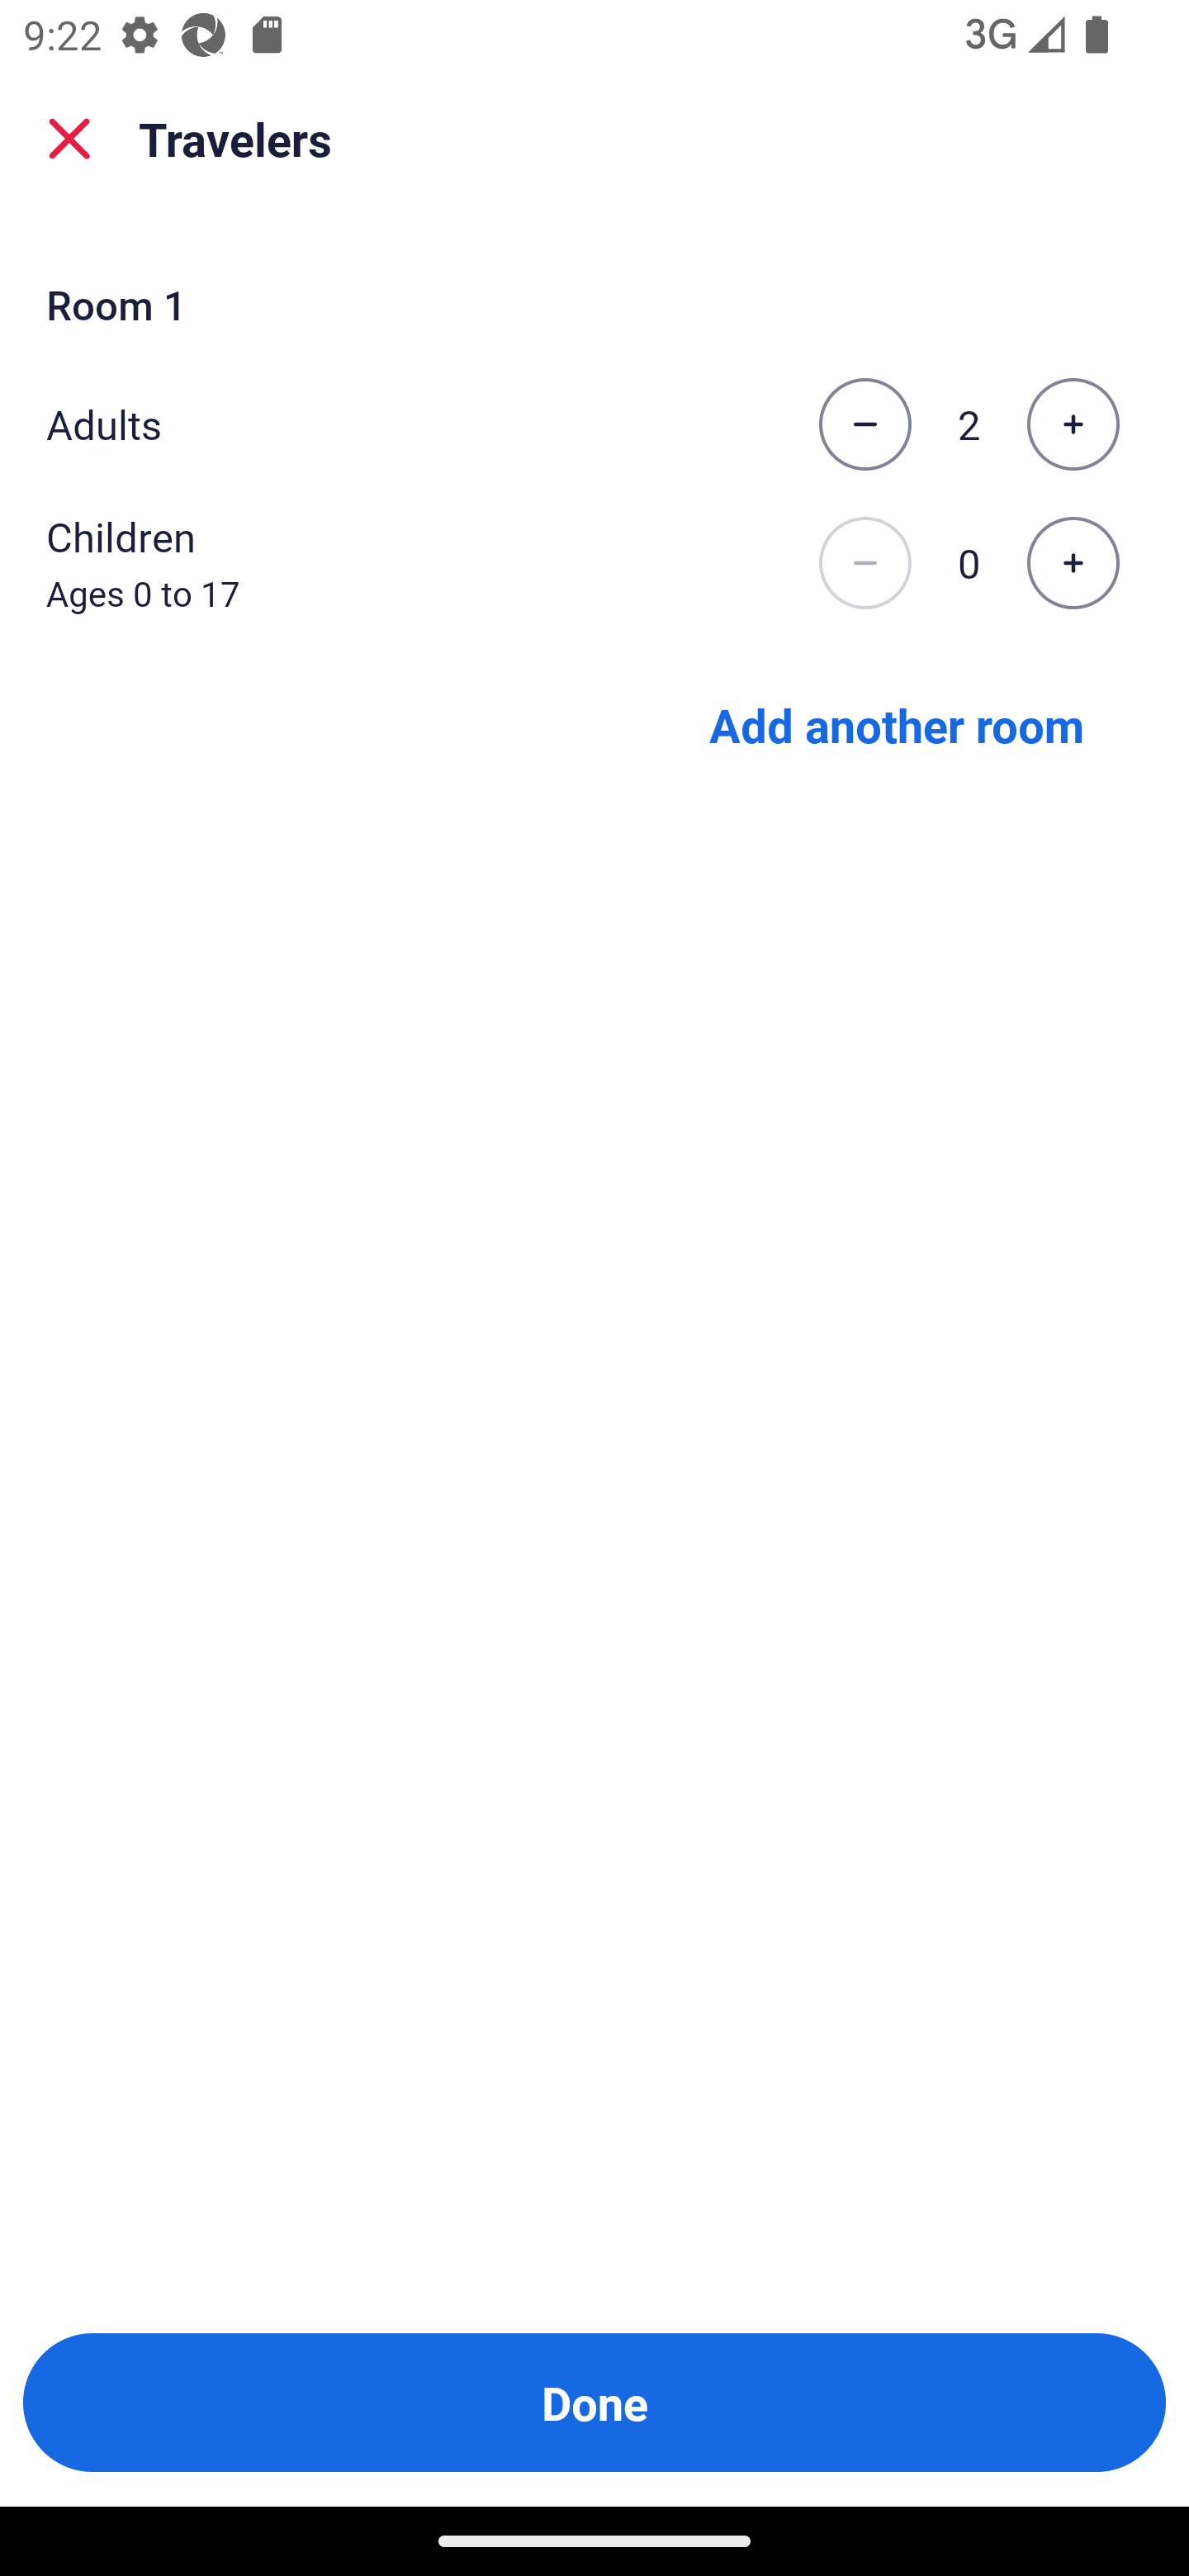 The width and height of the screenshot is (1189, 2576). I want to click on Increase the number of adults, so click(1073, 424).